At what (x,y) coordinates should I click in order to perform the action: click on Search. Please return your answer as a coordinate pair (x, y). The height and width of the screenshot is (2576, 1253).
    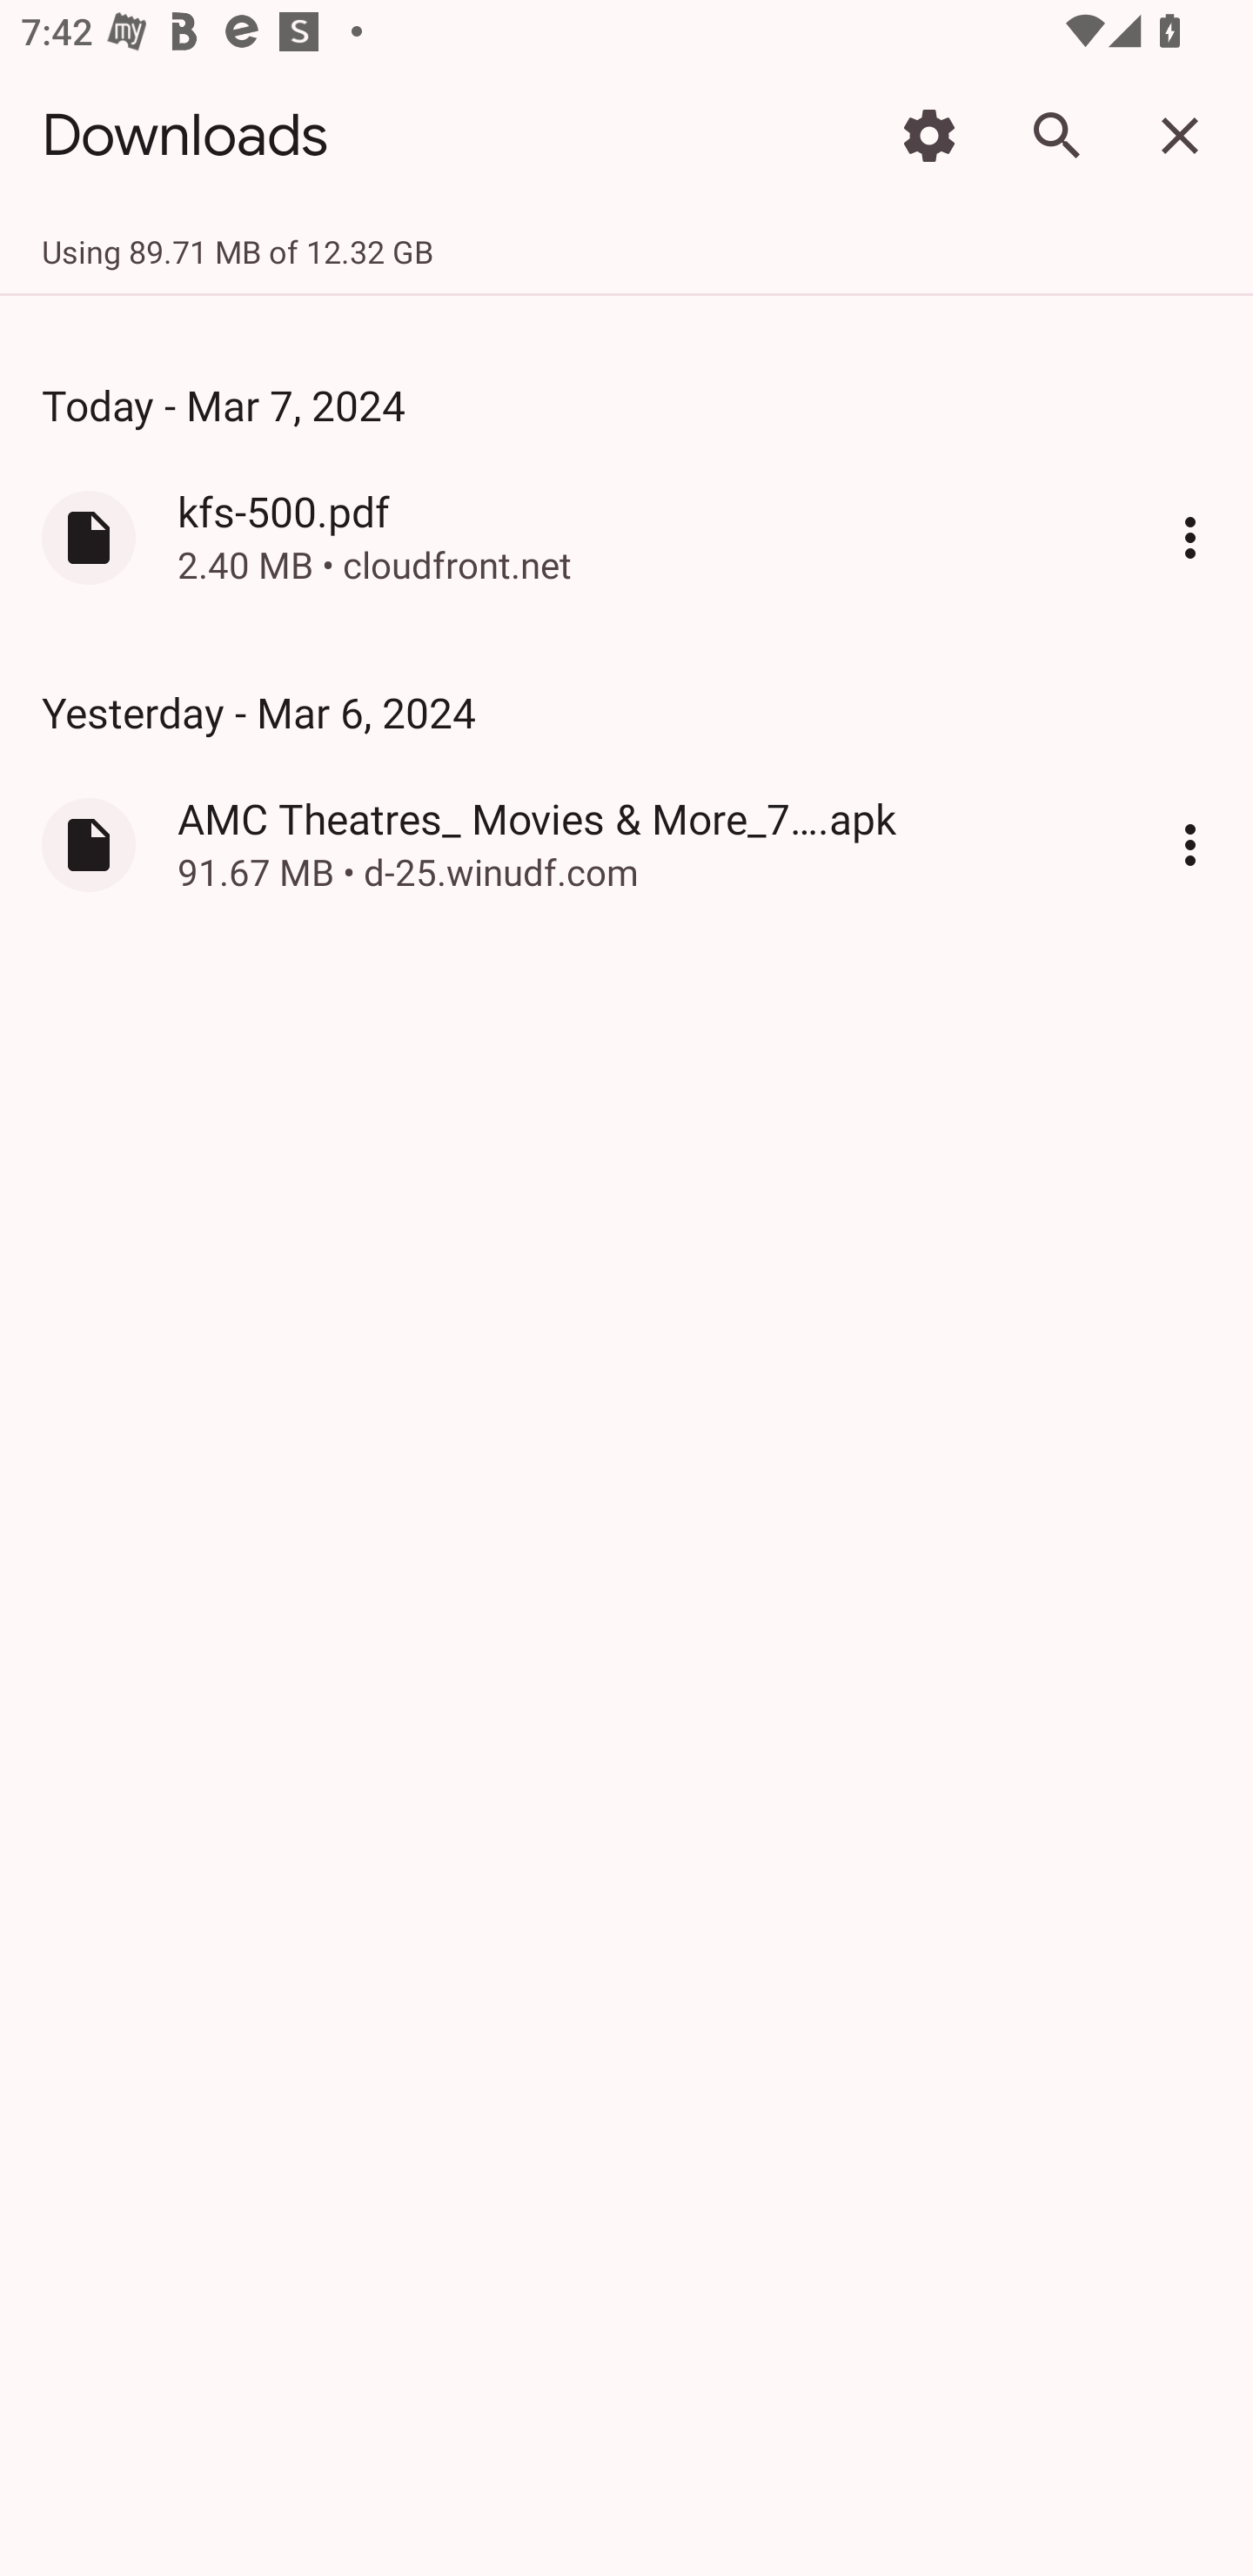
    Looking at the image, I should click on (1055, 134).